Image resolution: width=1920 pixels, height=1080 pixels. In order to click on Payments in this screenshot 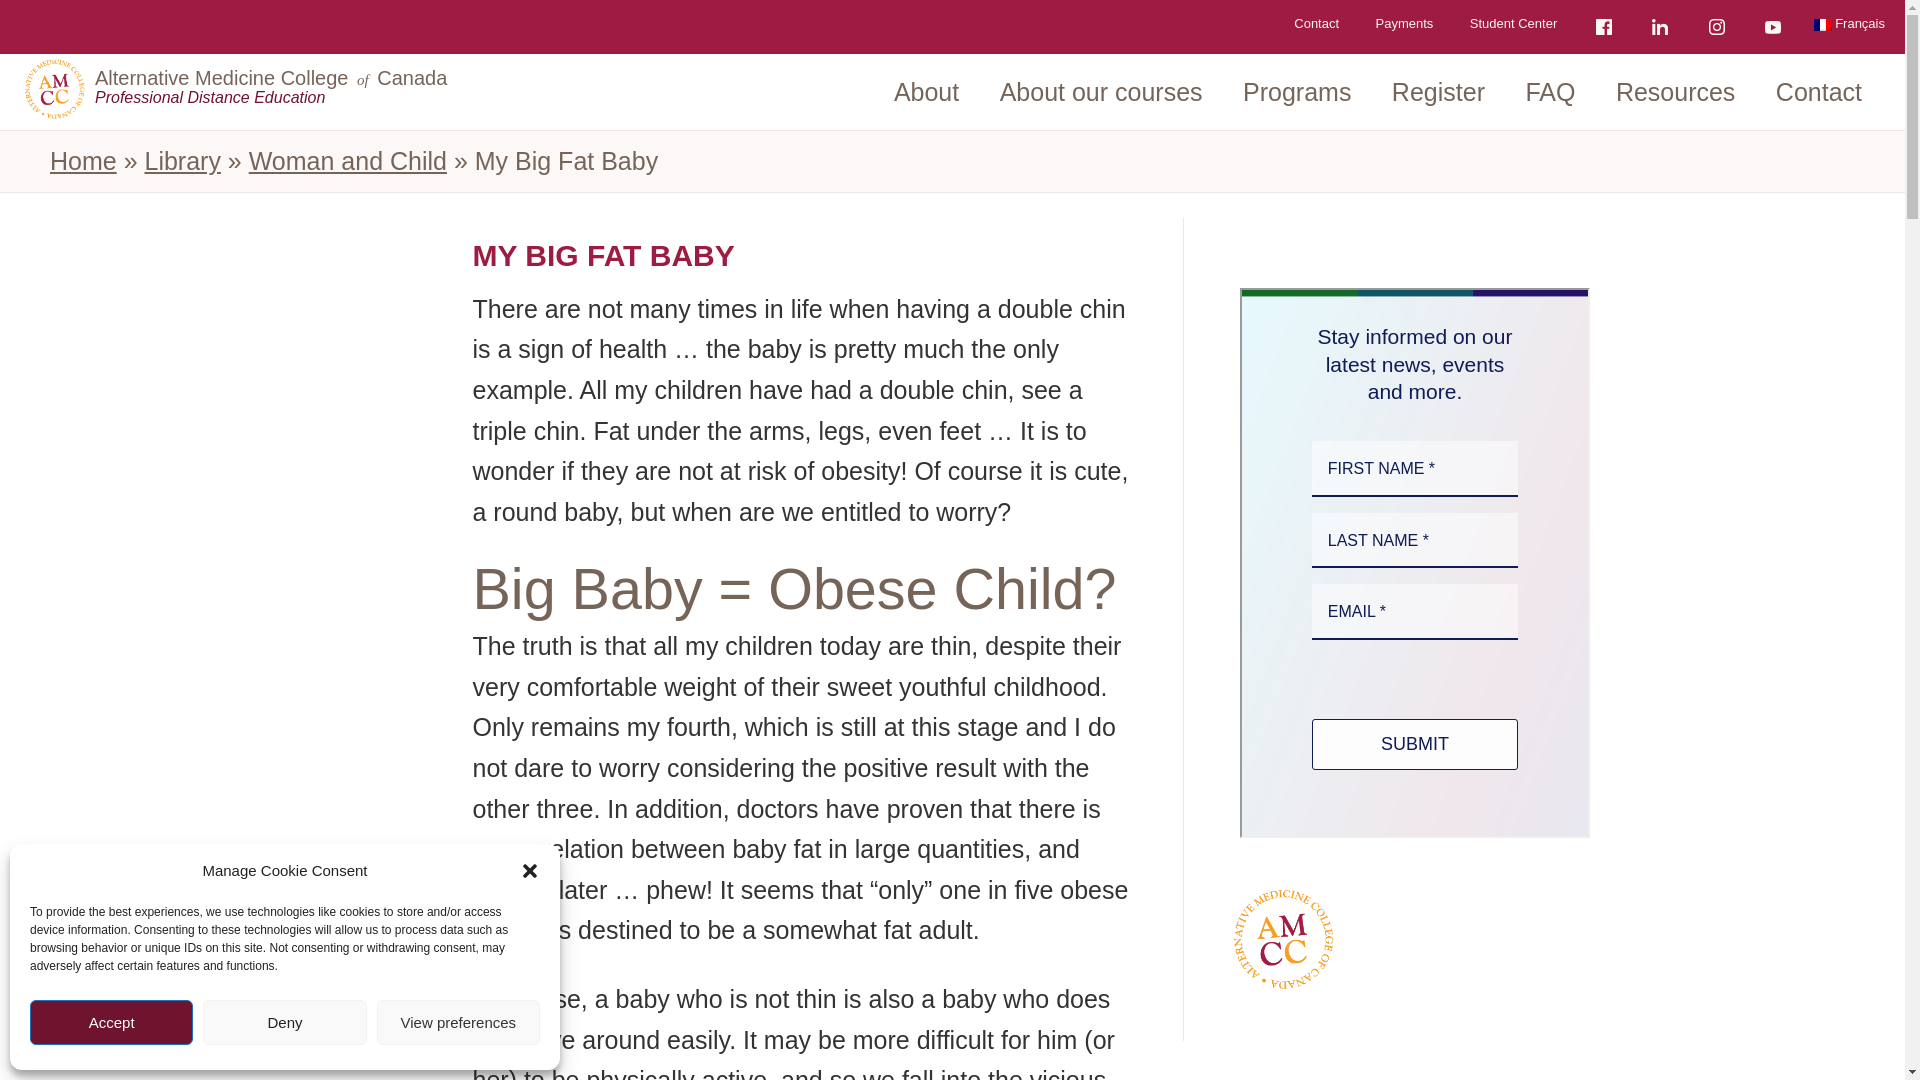, I will do `click(1404, 22)`.